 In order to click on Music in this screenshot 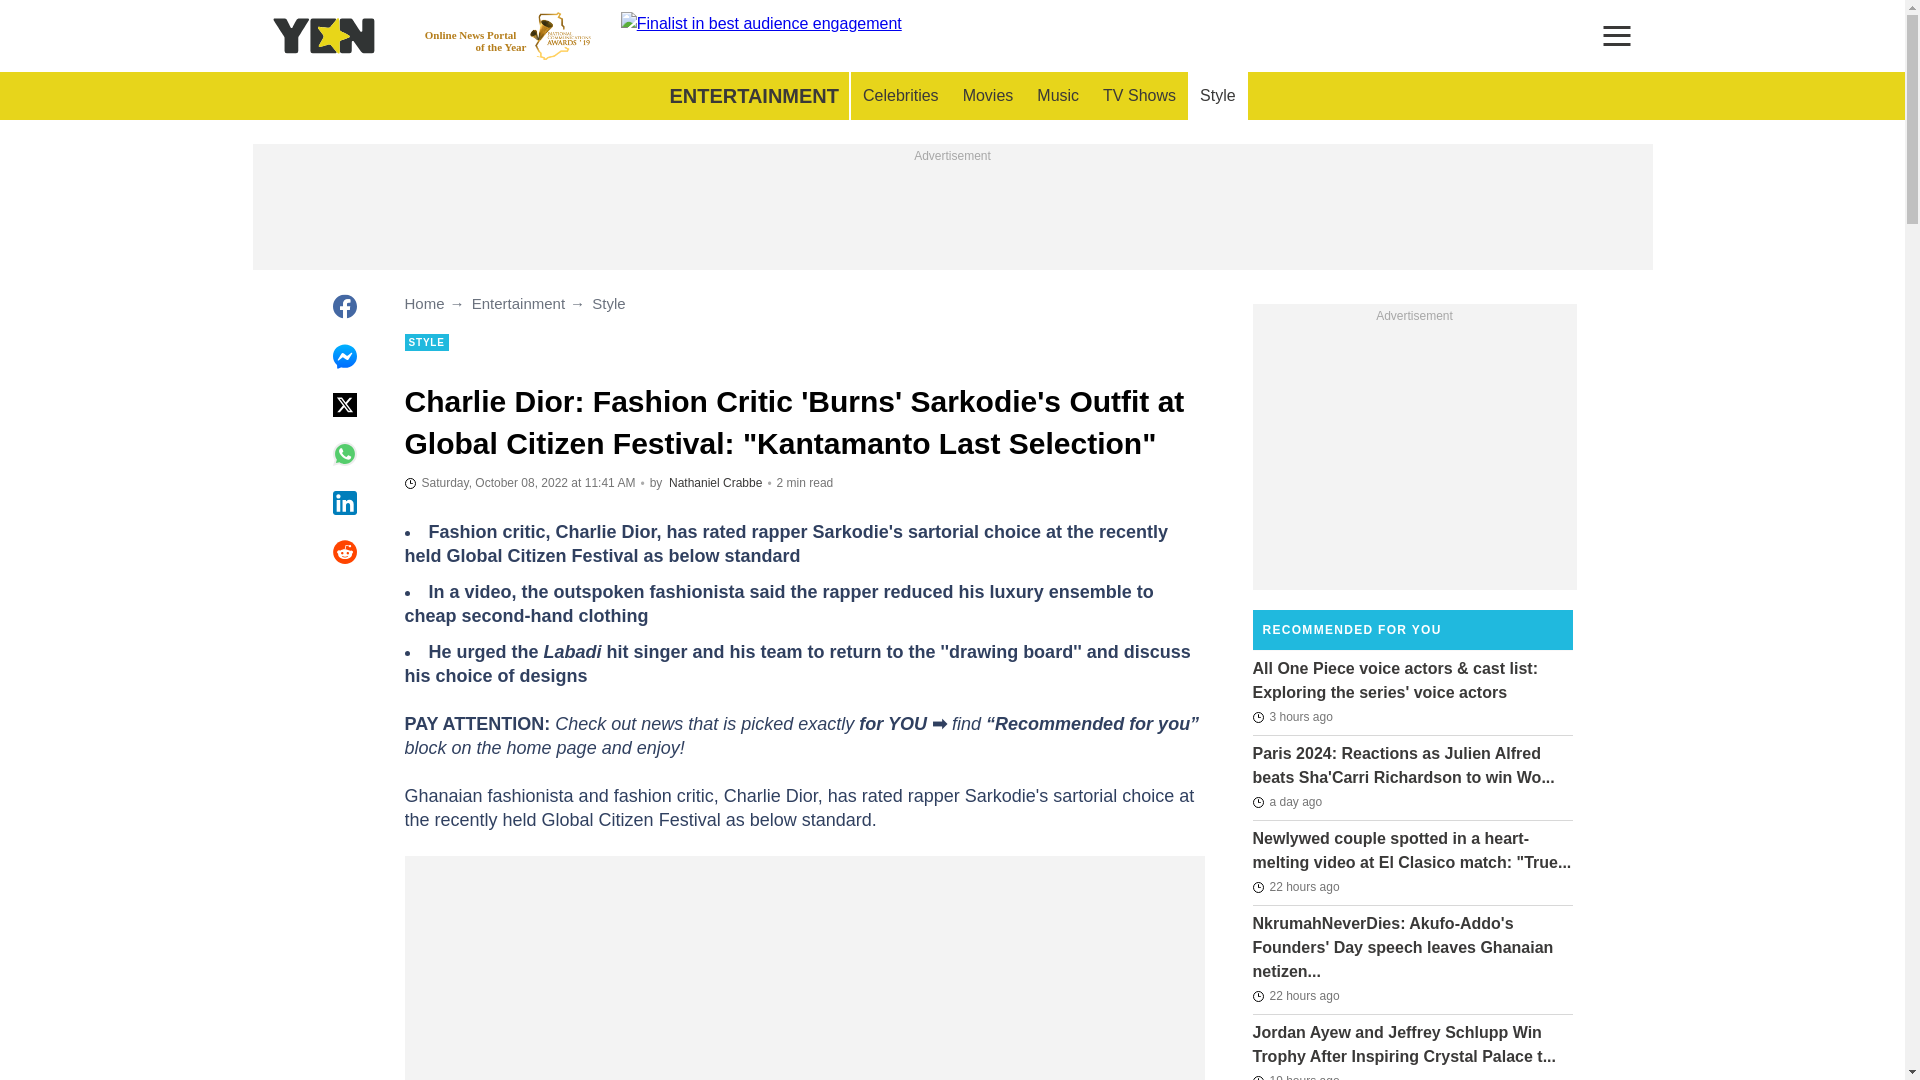, I will do `click(1058, 96)`.